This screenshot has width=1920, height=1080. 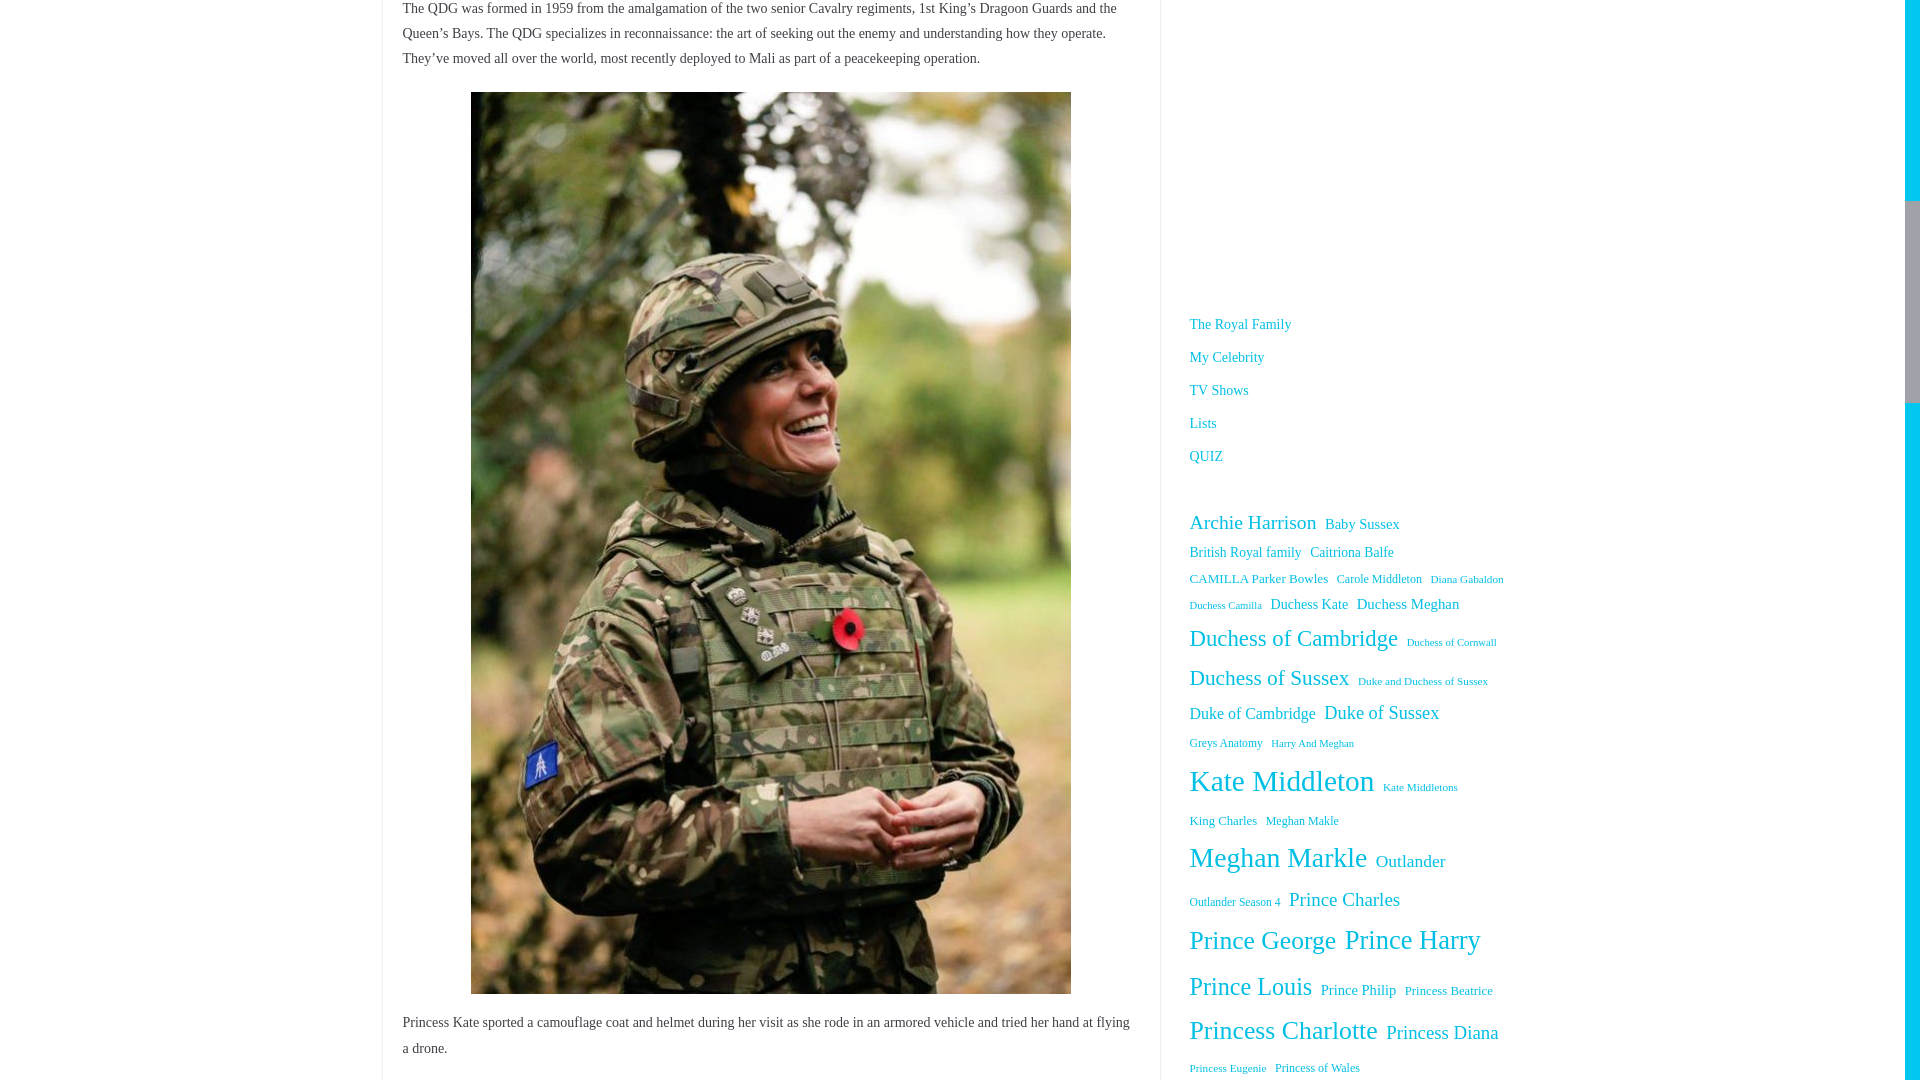 What do you see at coordinates (1466, 578) in the screenshot?
I see `Diana Gabaldon` at bounding box center [1466, 578].